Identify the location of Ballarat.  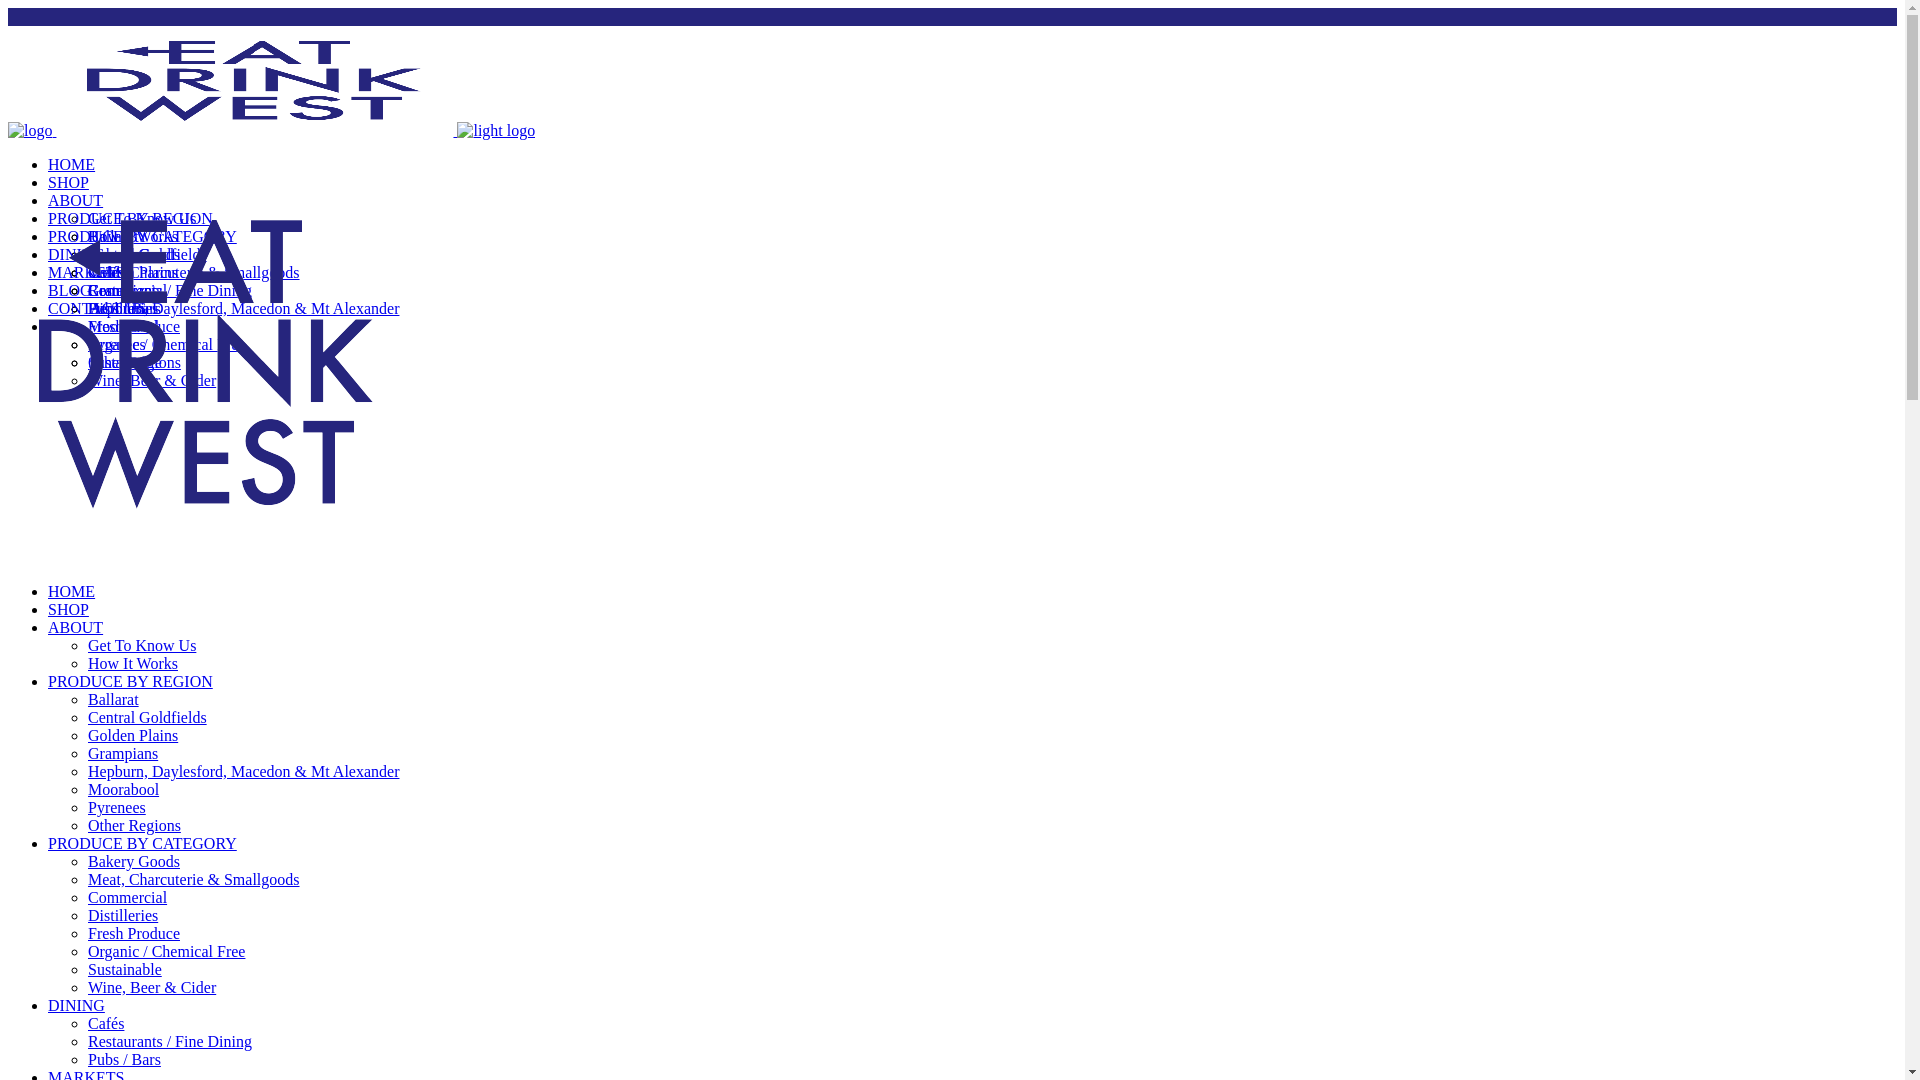
(114, 700).